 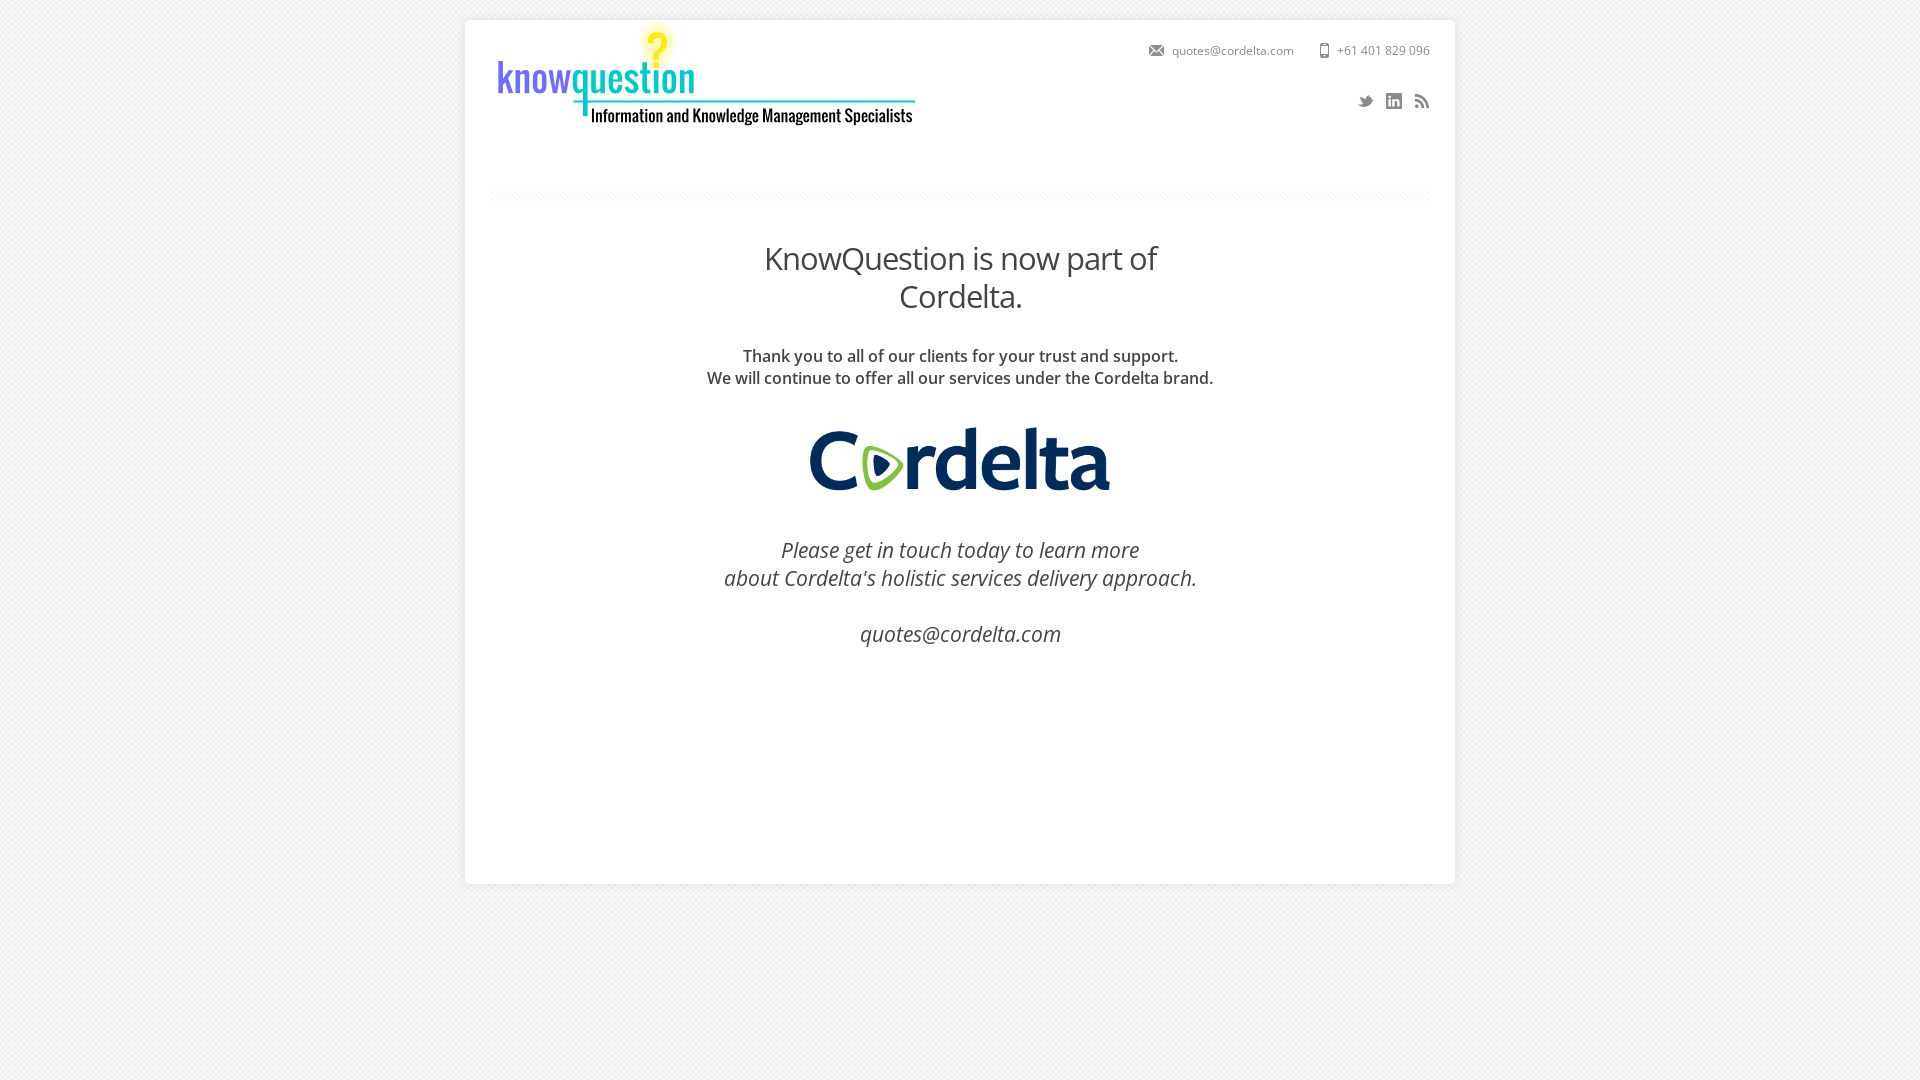 What do you see at coordinates (960, 634) in the screenshot?
I see `quotes@cordelta.com` at bounding box center [960, 634].